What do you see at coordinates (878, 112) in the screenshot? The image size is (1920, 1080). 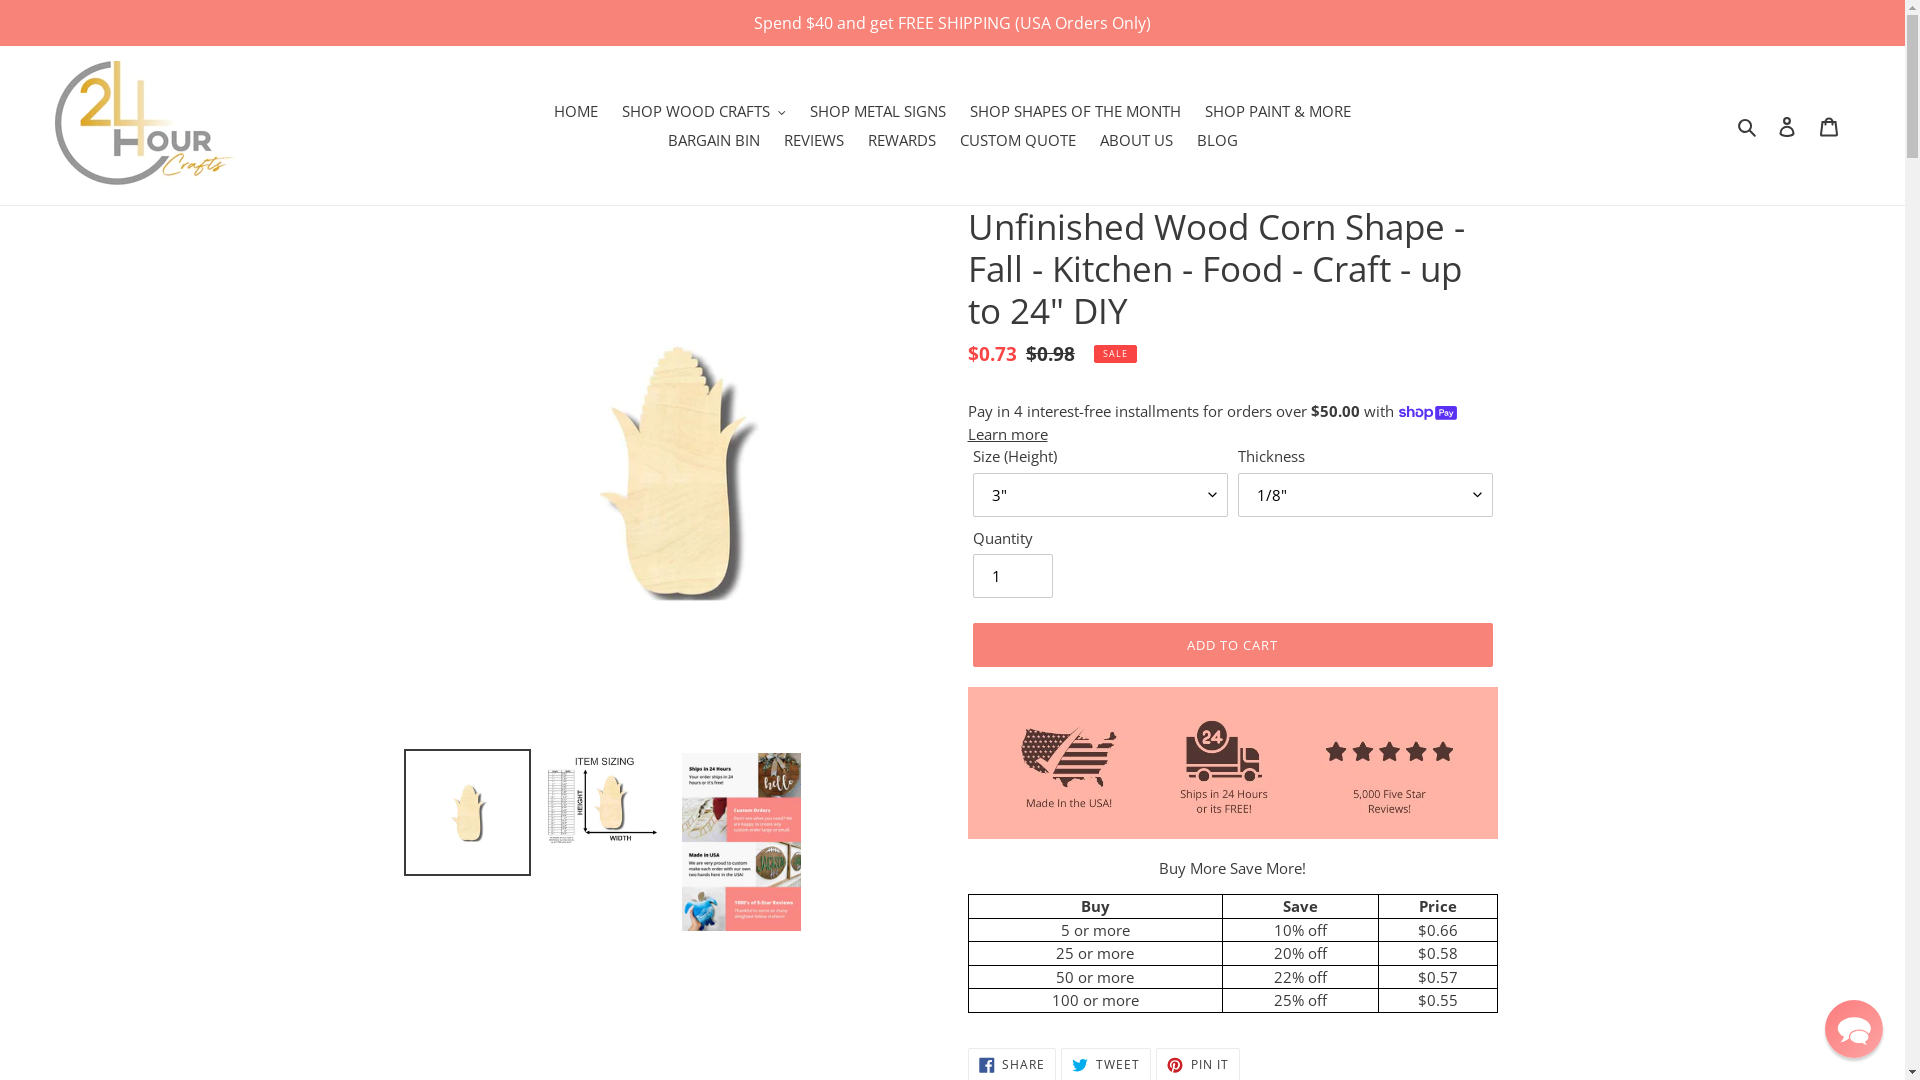 I see `SHOP METAL SIGNS` at bounding box center [878, 112].